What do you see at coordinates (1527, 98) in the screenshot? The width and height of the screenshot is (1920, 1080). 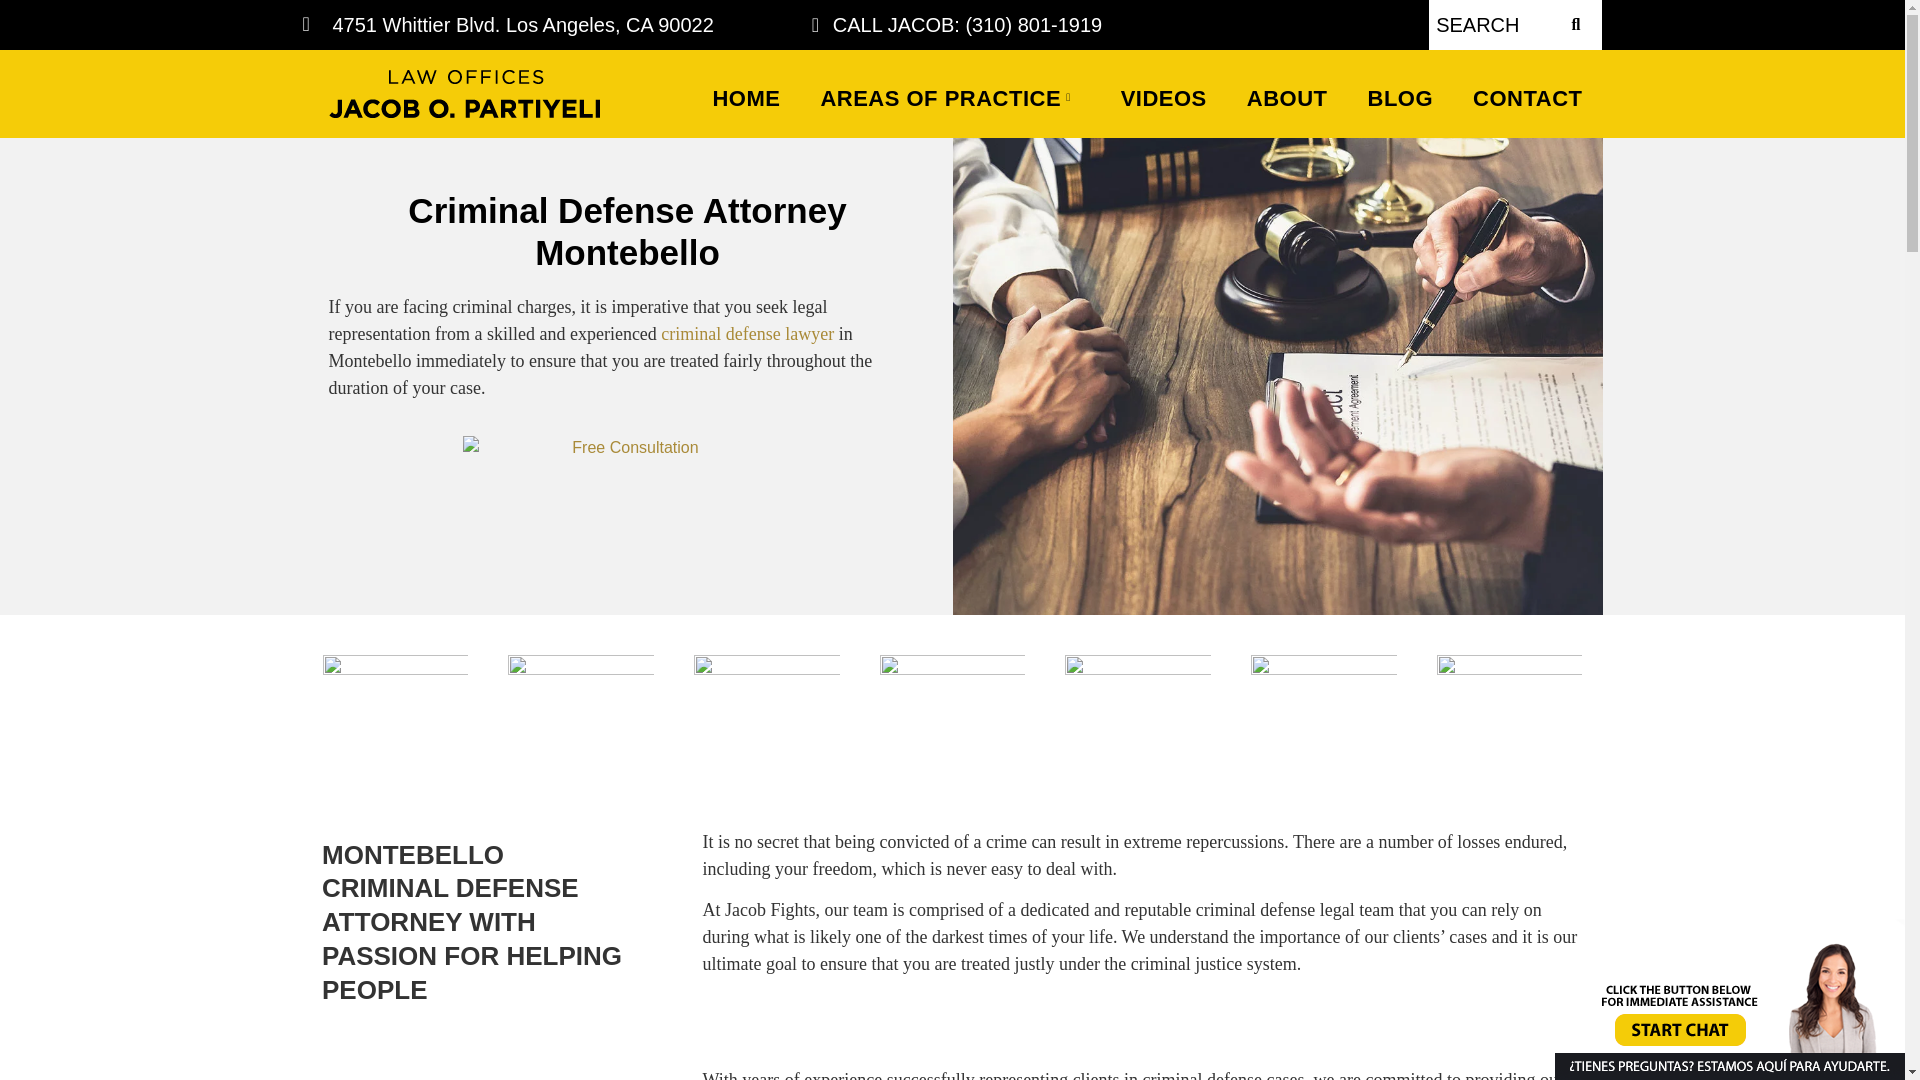 I see `CONTACT` at bounding box center [1527, 98].